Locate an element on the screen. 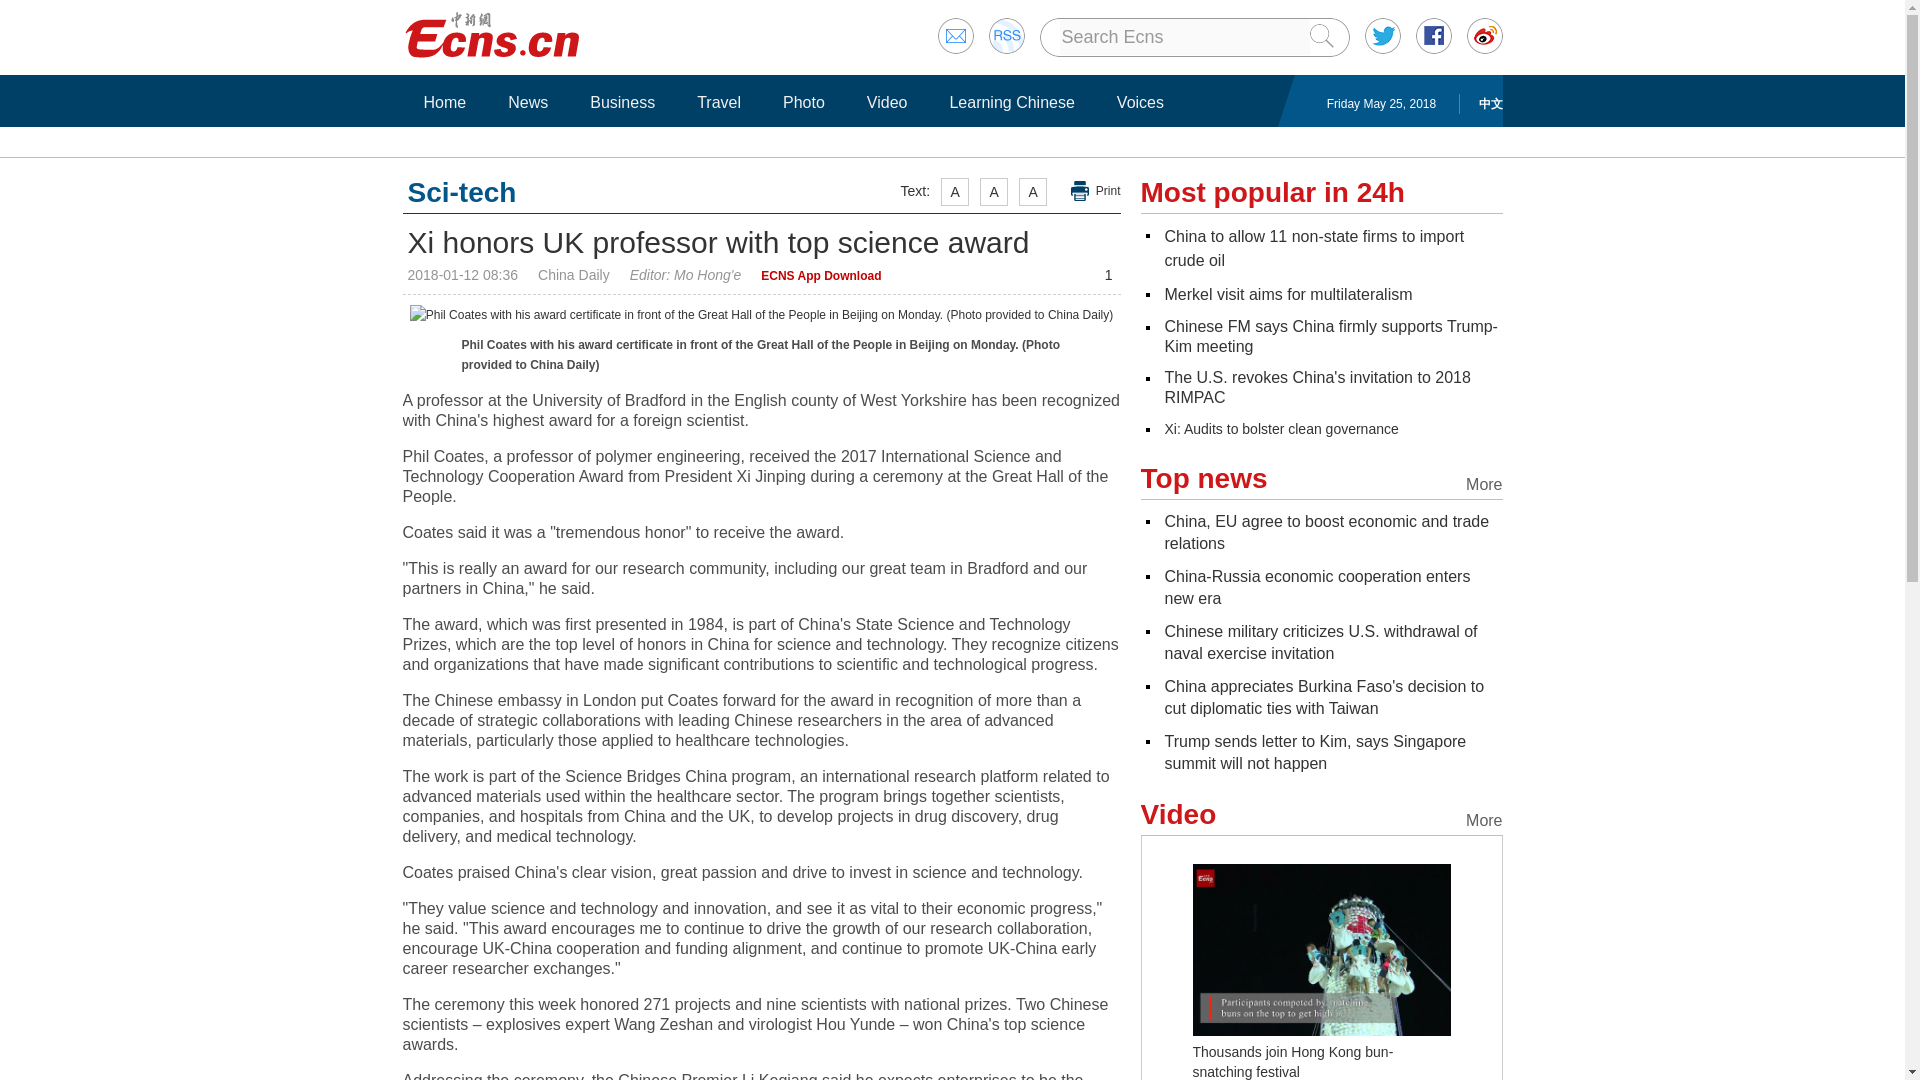  Merkel visit aims for multilateralism is located at coordinates (1287, 294).